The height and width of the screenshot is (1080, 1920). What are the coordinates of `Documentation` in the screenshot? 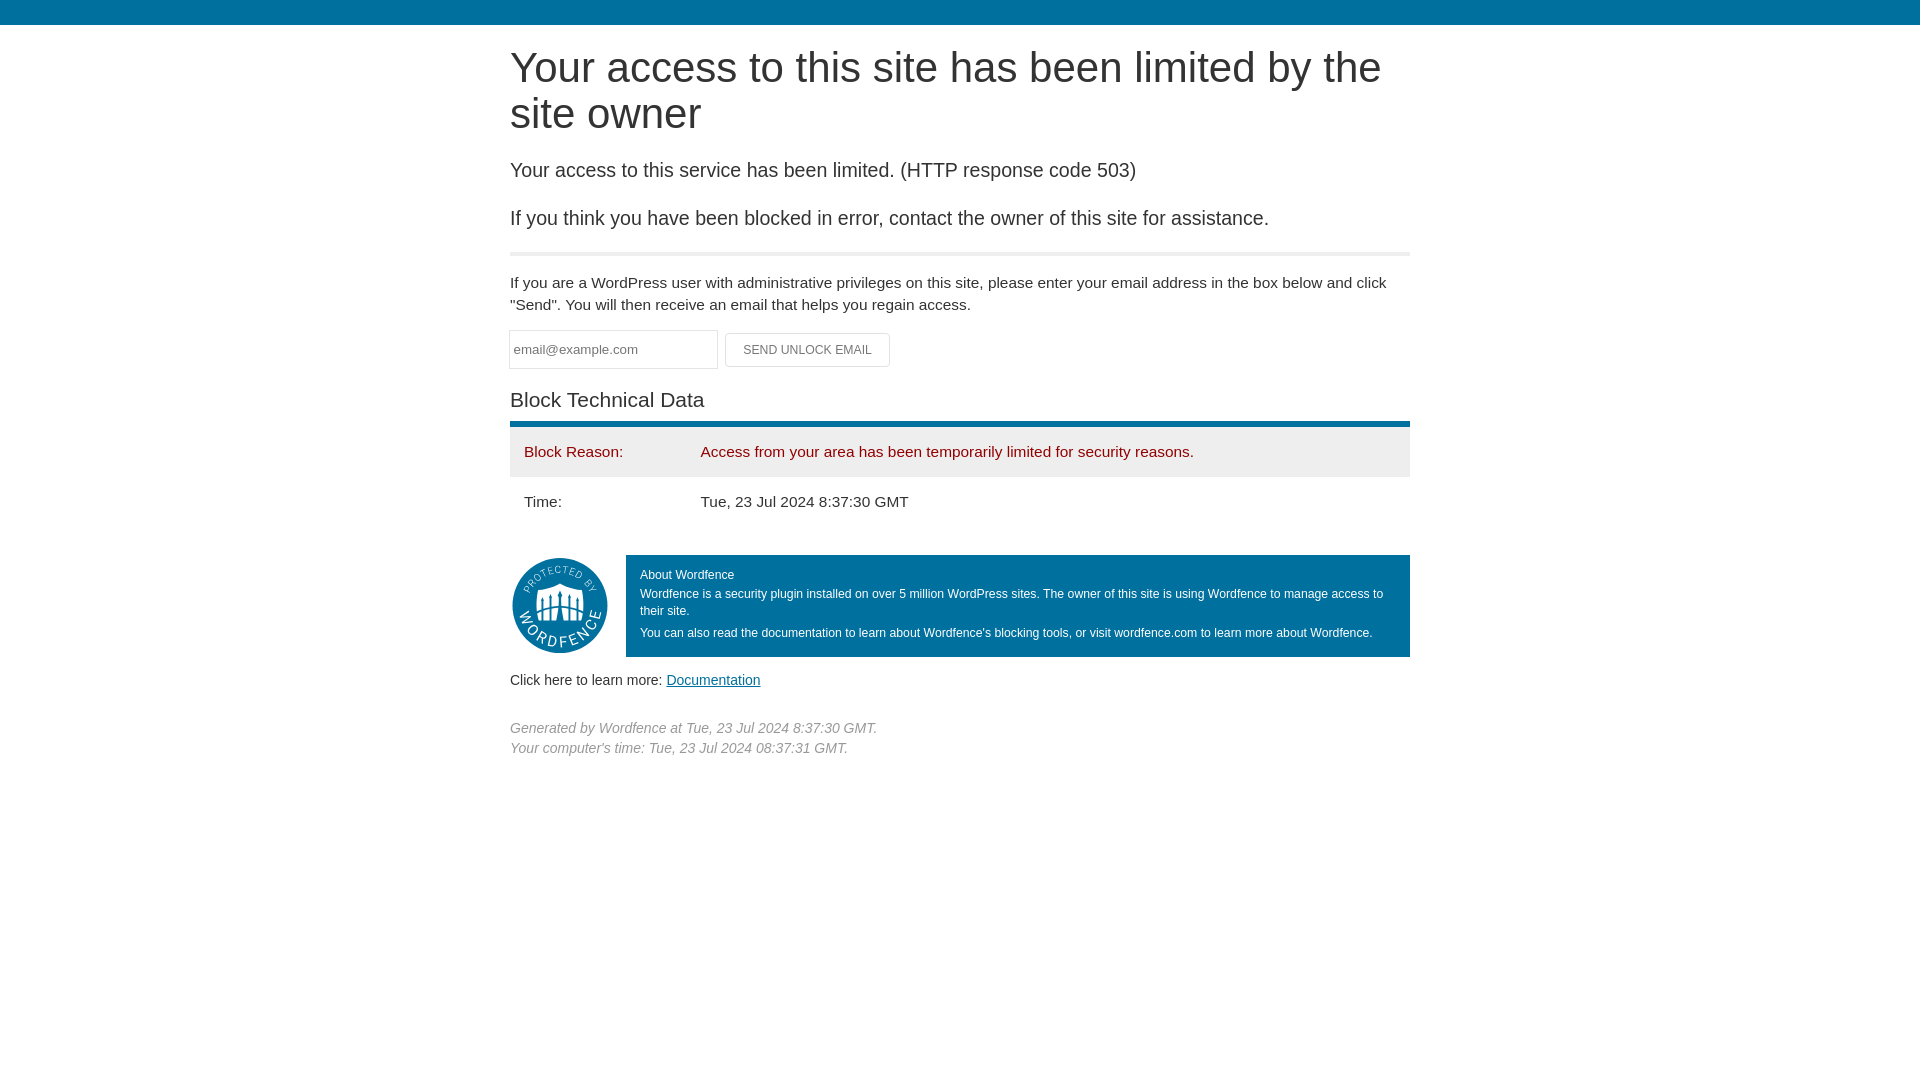 It's located at (713, 679).